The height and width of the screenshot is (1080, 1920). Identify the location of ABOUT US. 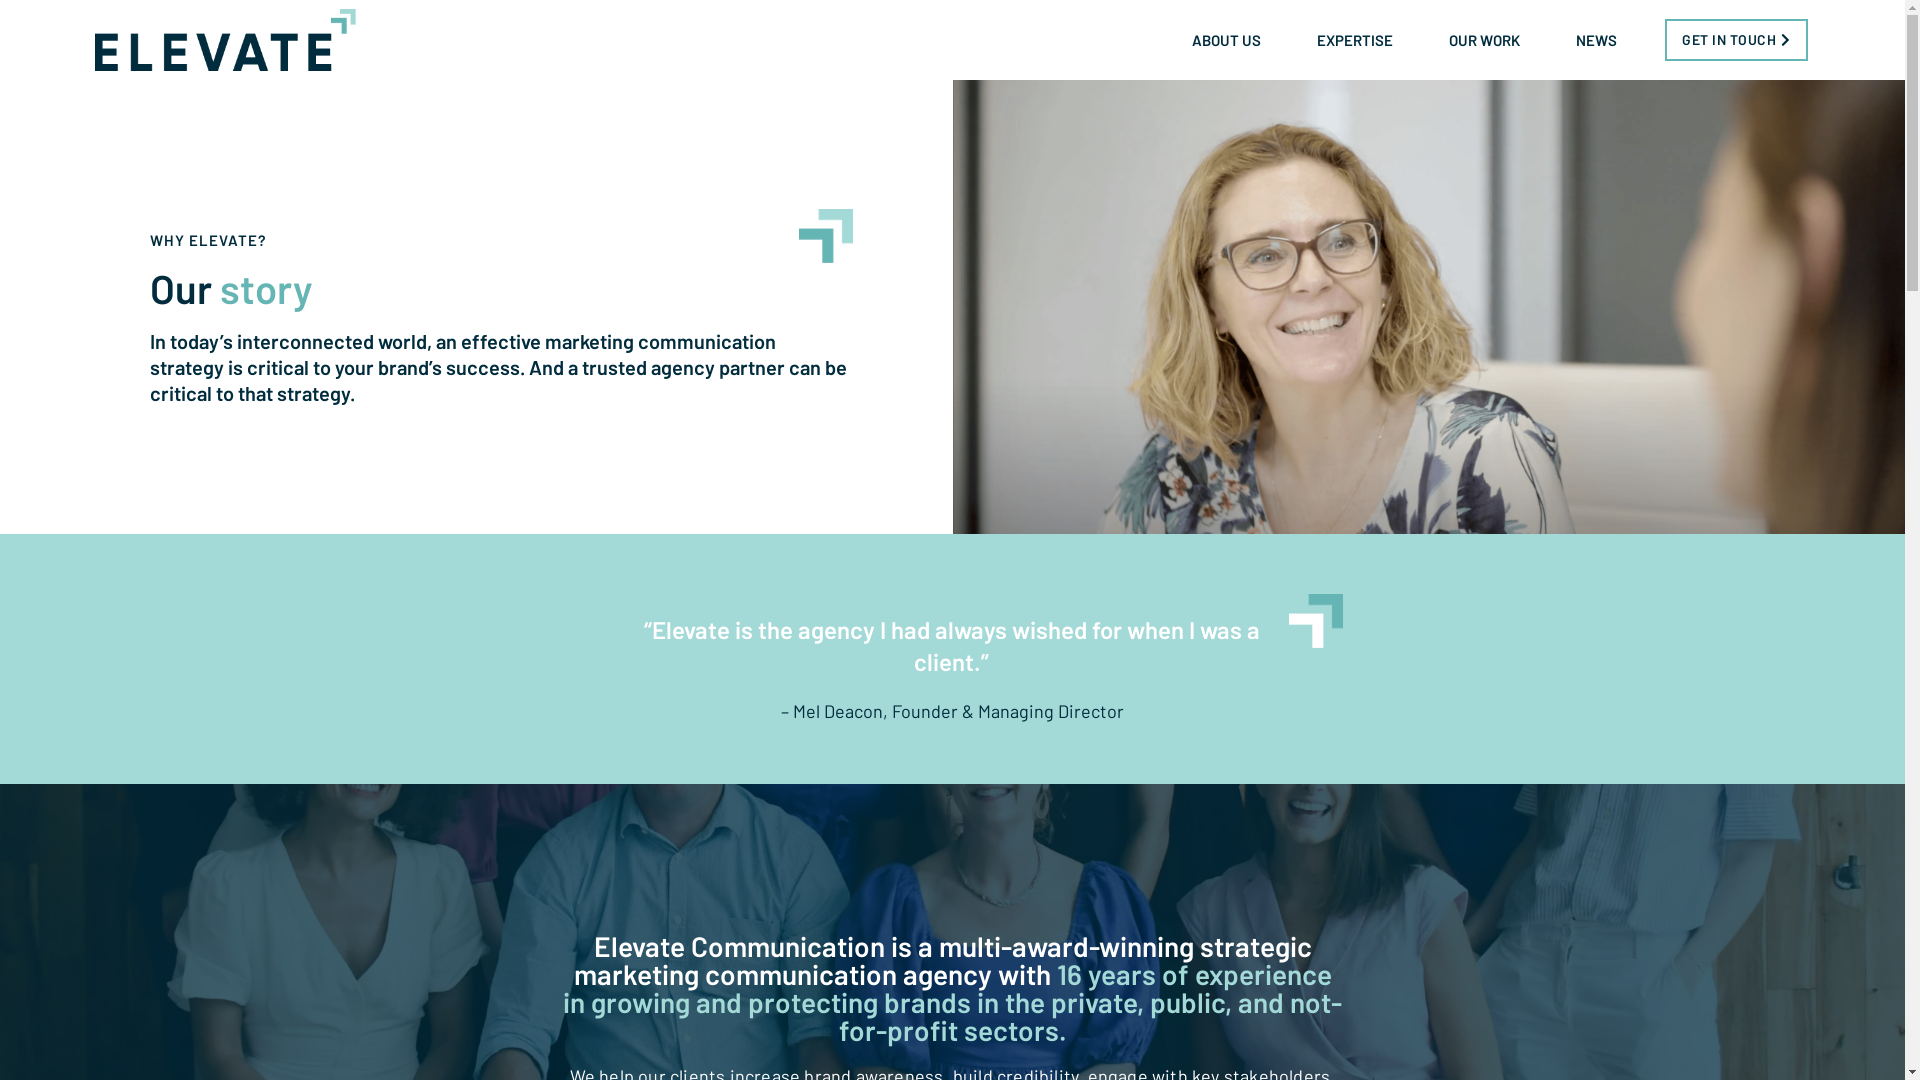
(1232, 40).